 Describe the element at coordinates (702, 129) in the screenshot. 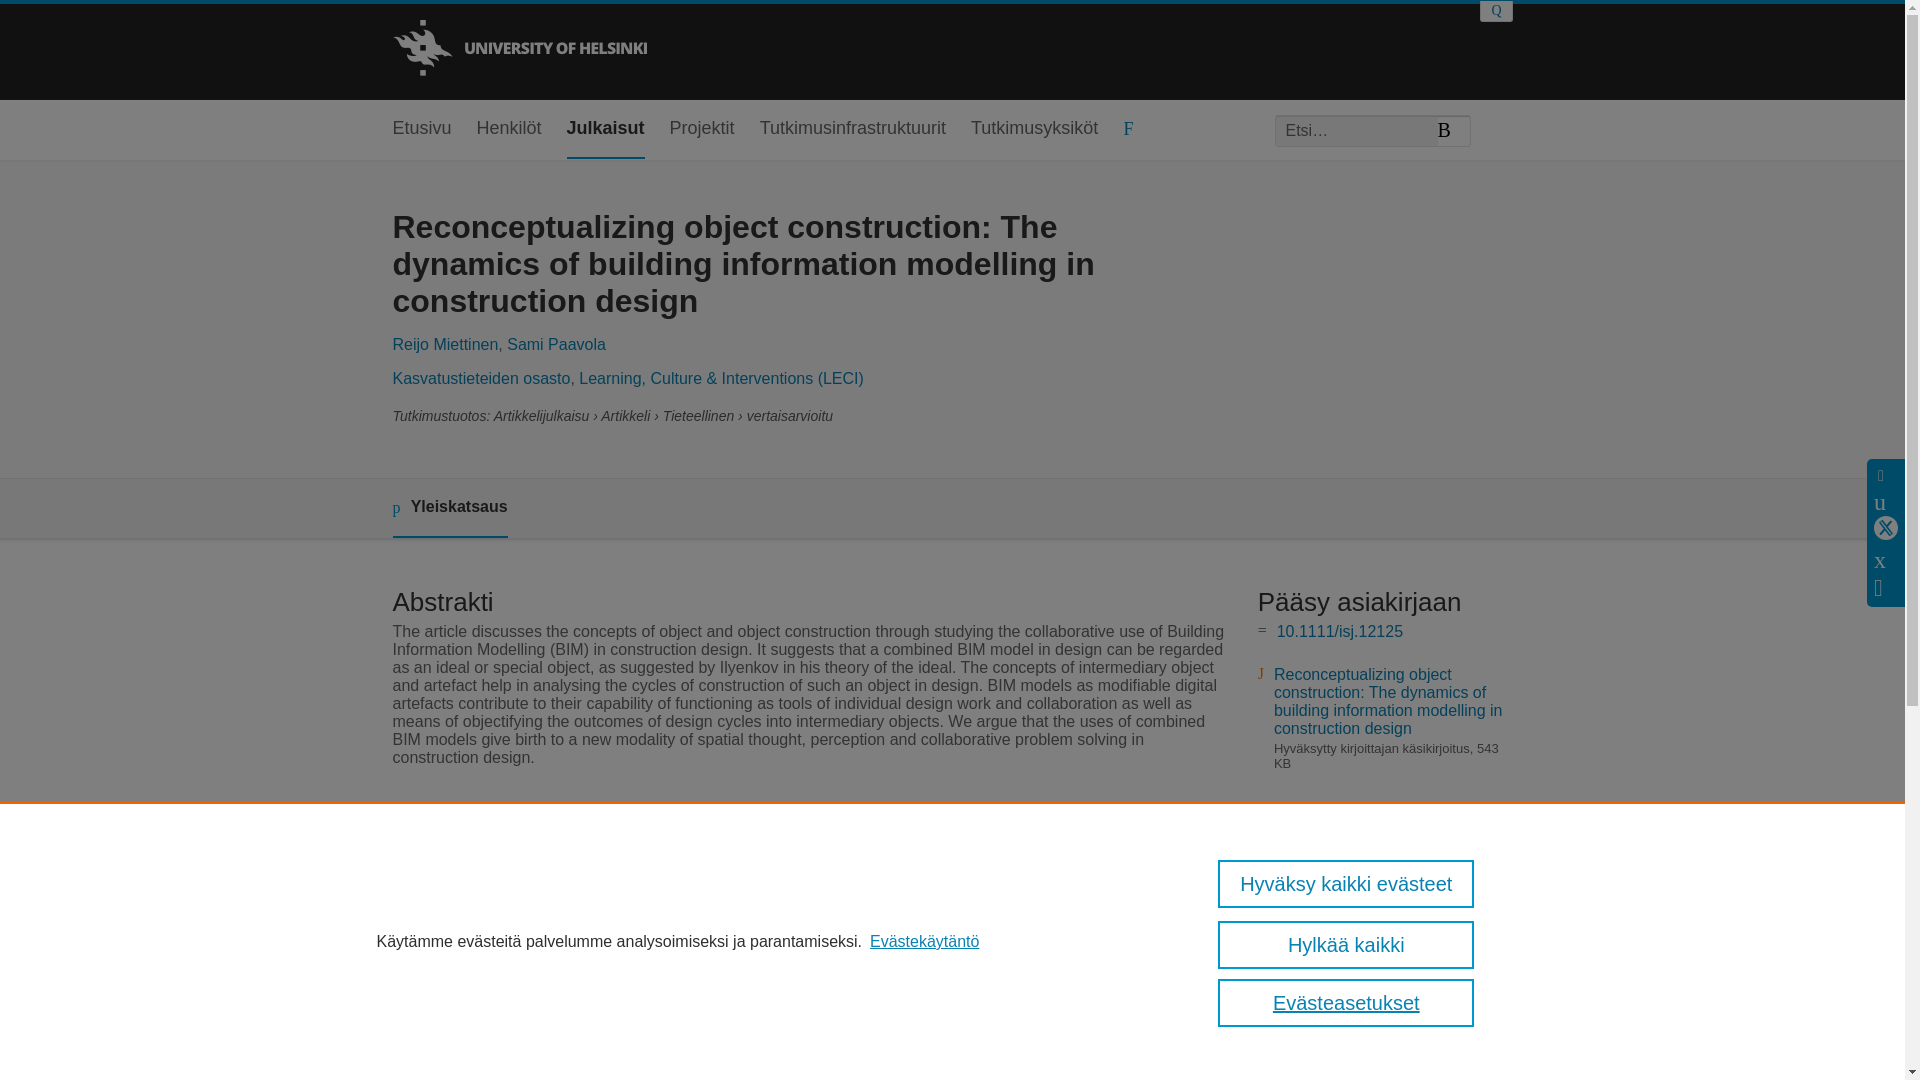

I see `Projektit` at that location.